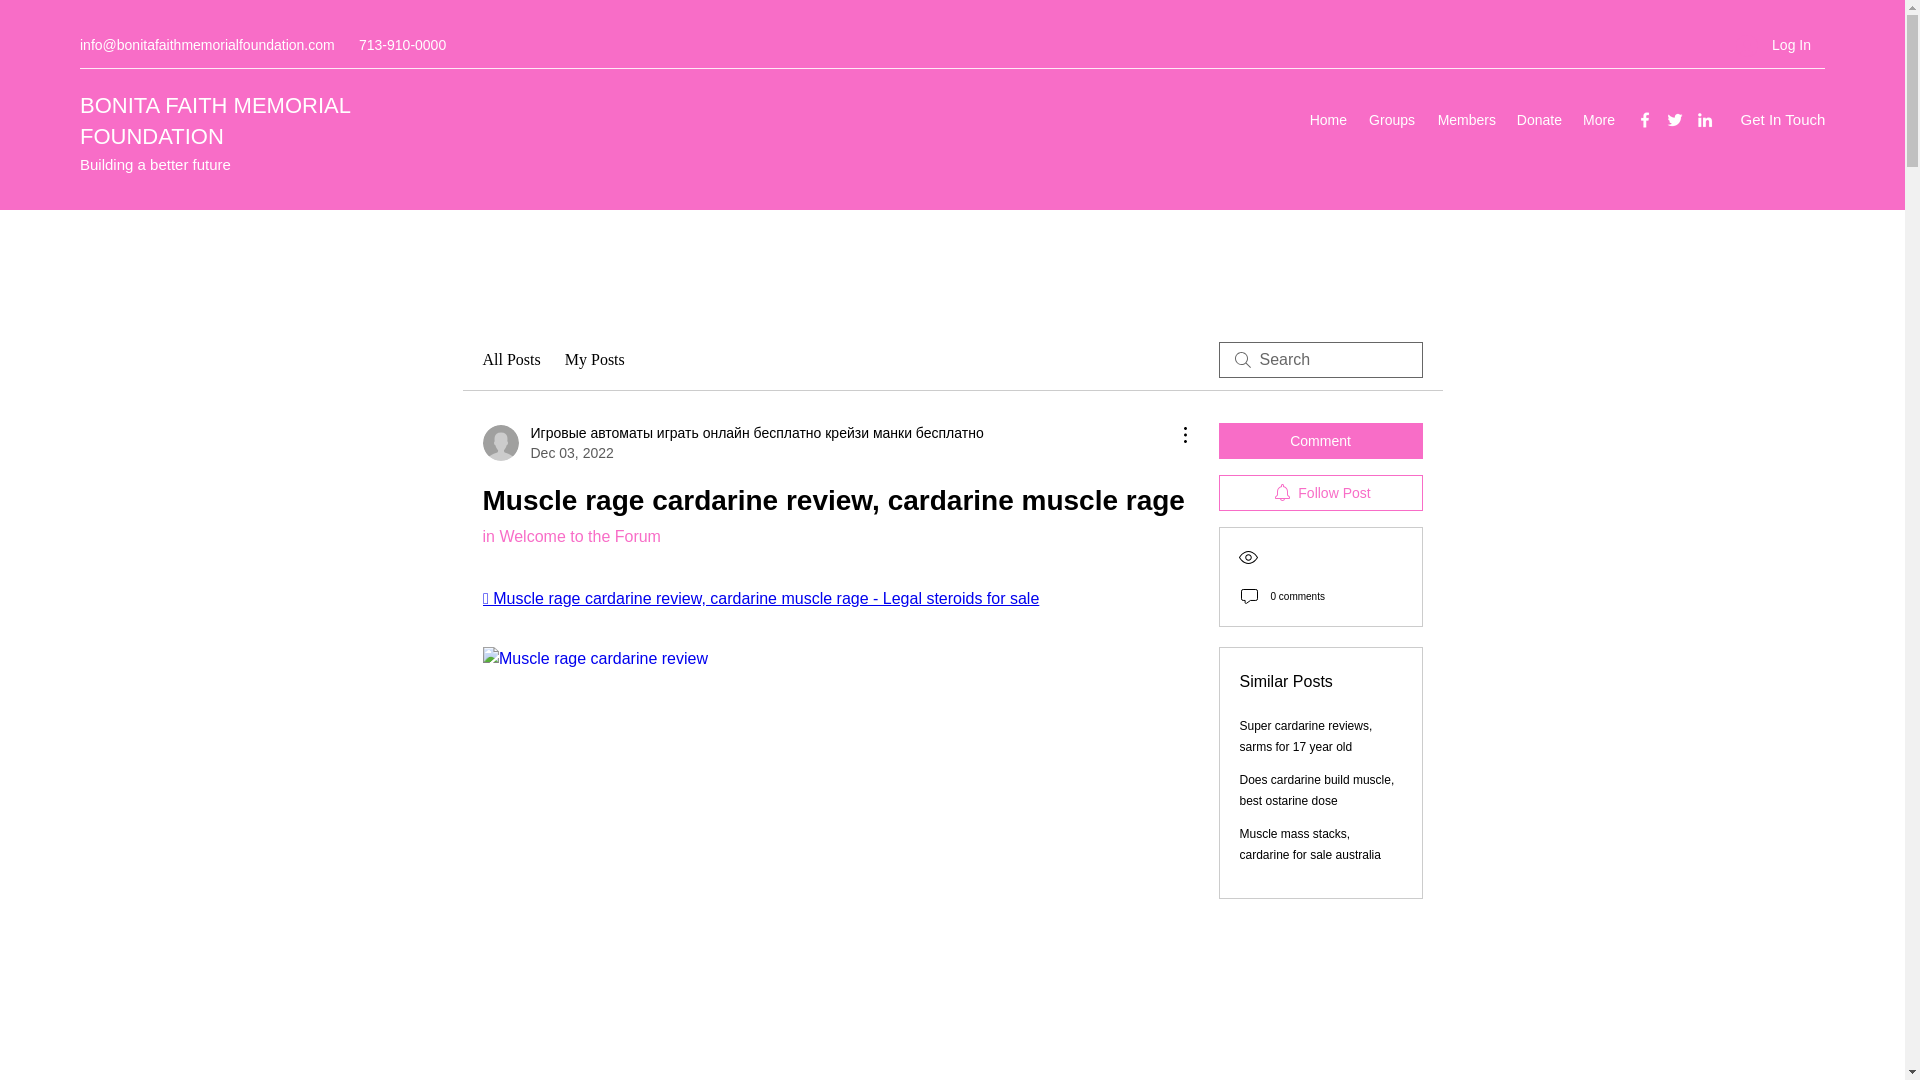  Describe the element at coordinates (1306, 736) in the screenshot. I see `Super cardarine reviews, sarms for 17 year old` at that location.